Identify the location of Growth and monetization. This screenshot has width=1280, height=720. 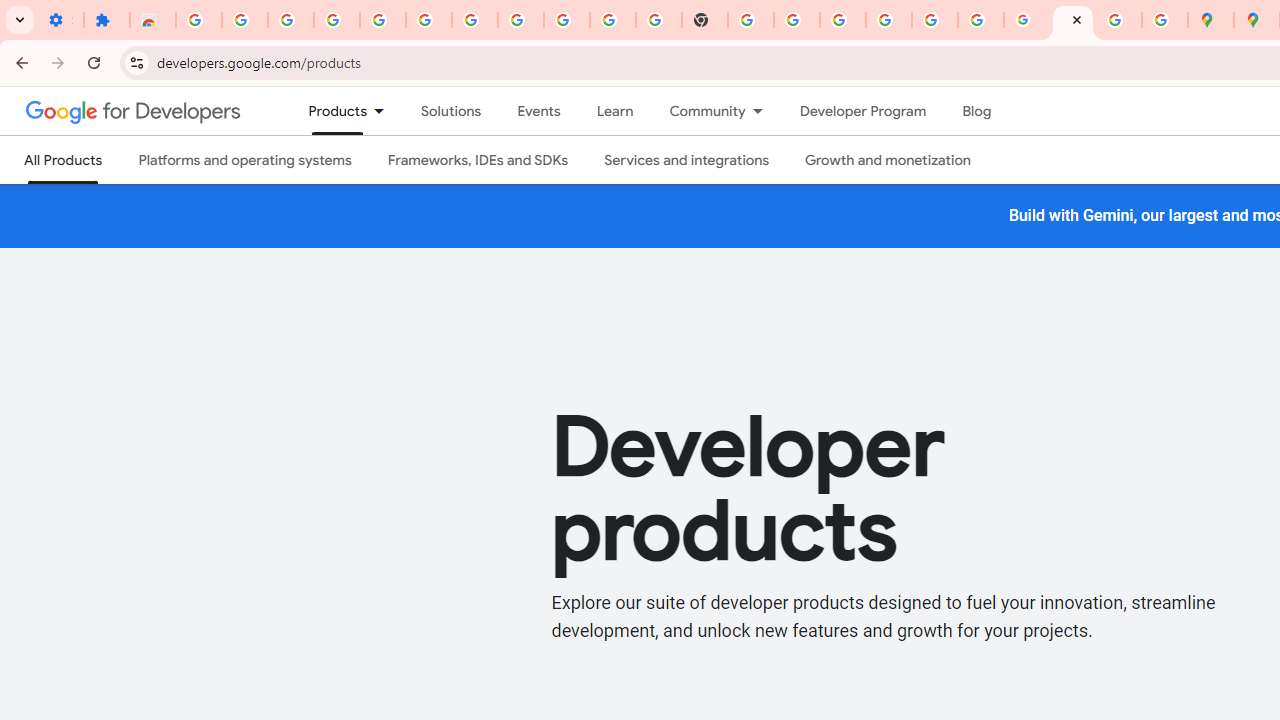
(888, 160).